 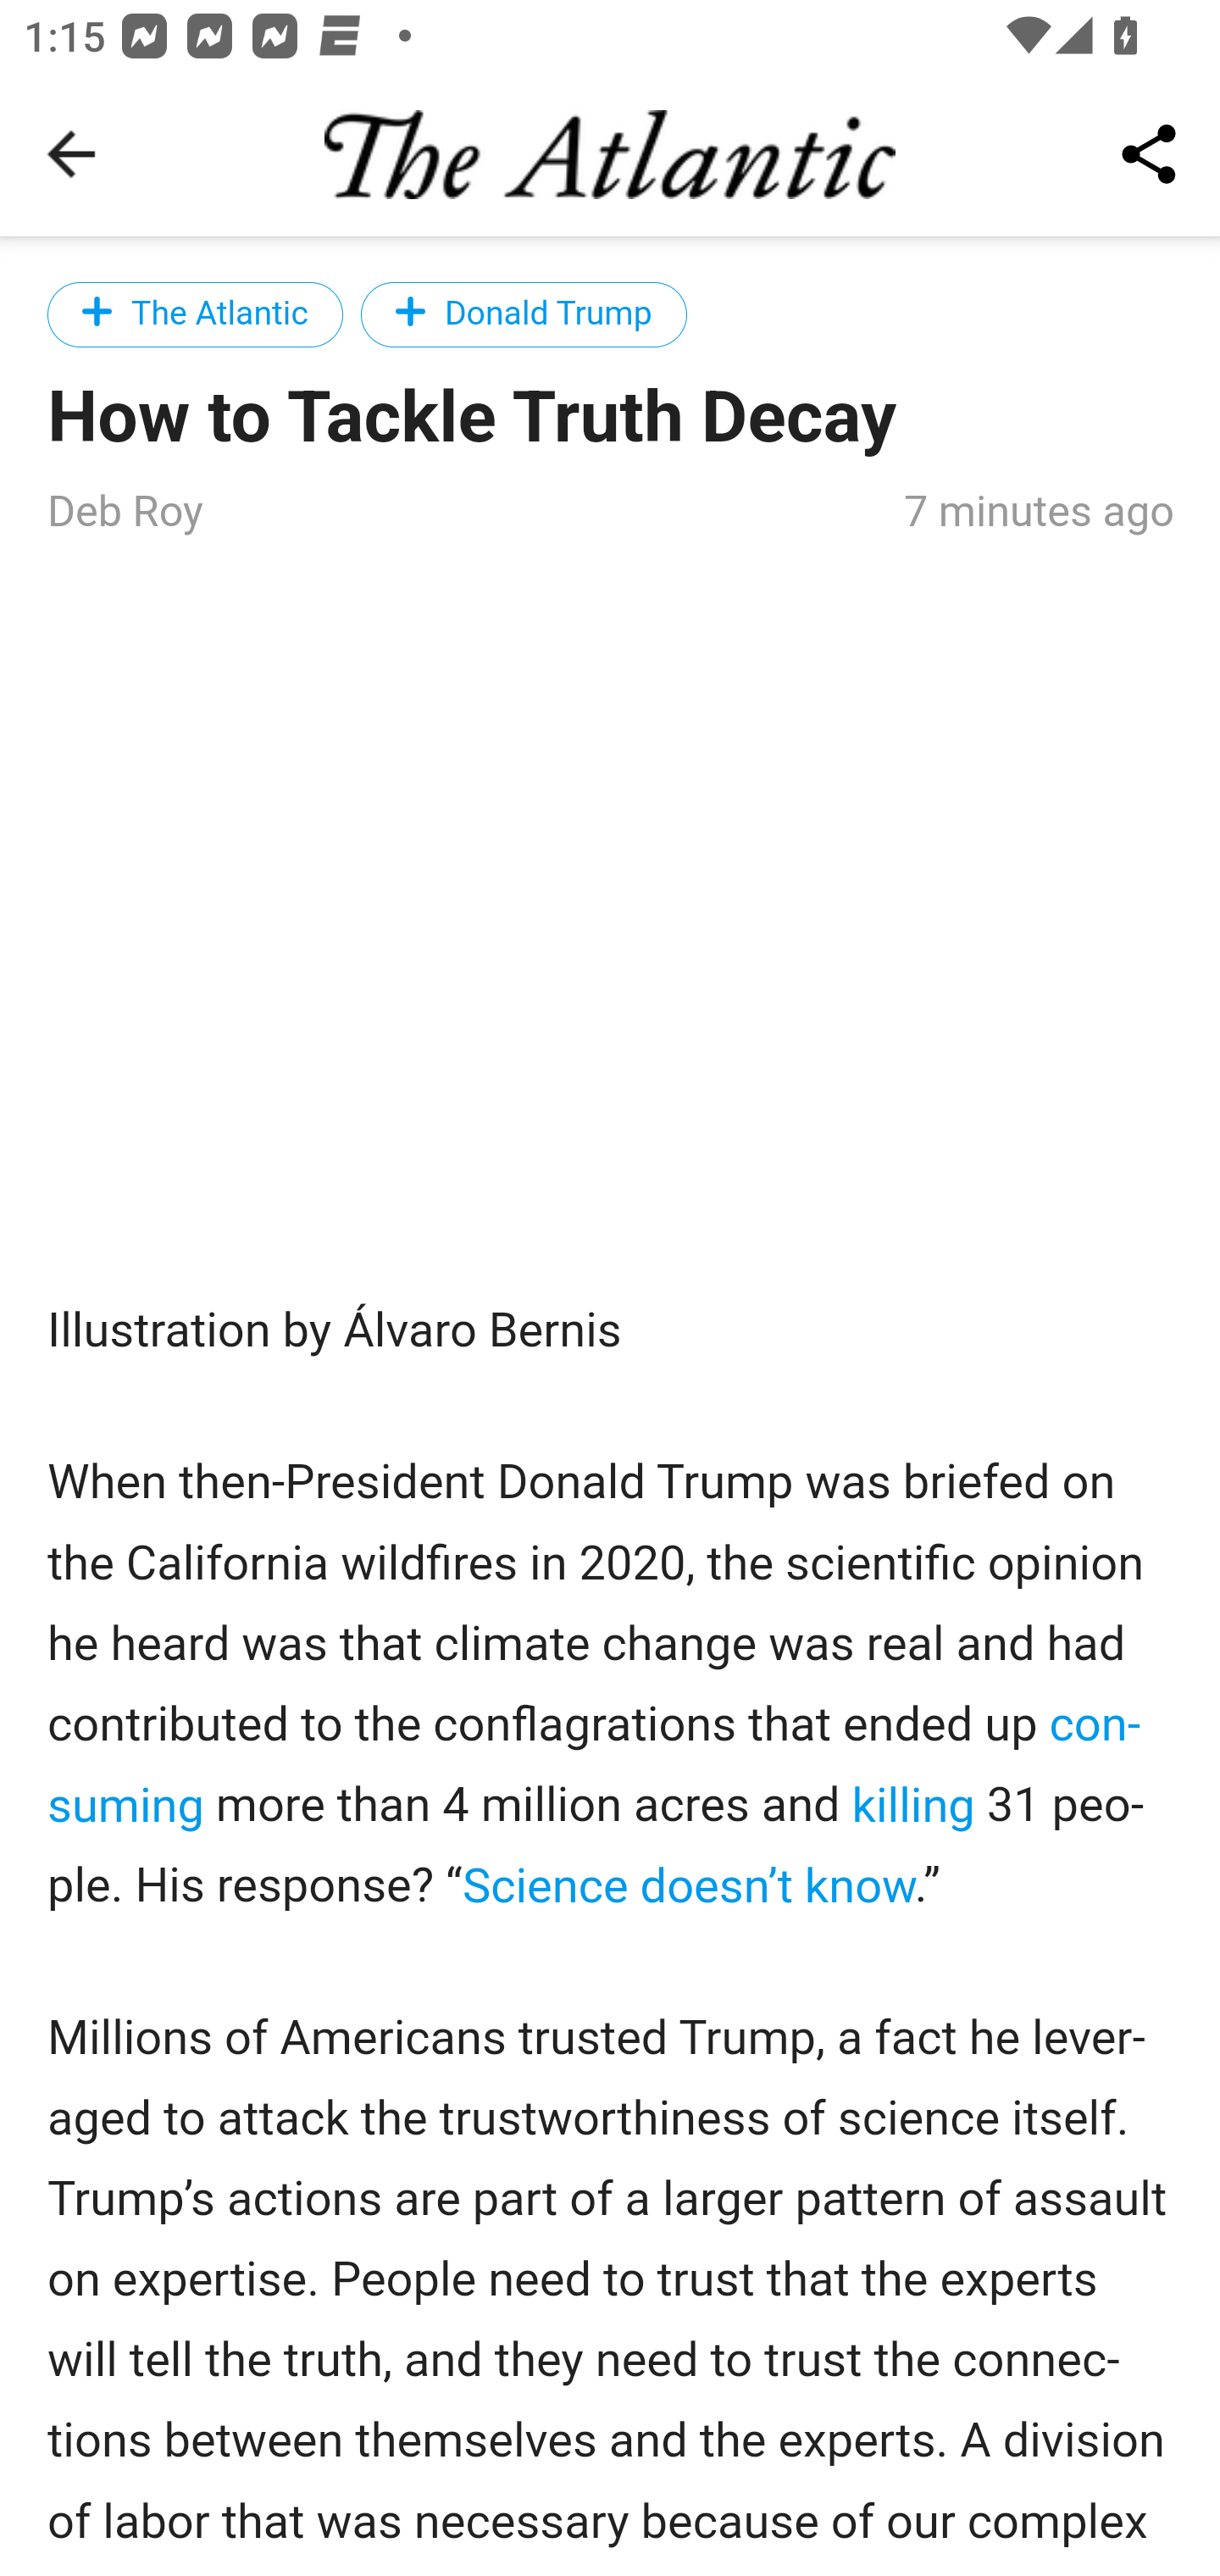 I want to click on consuming, so click(x=594, y=1764).